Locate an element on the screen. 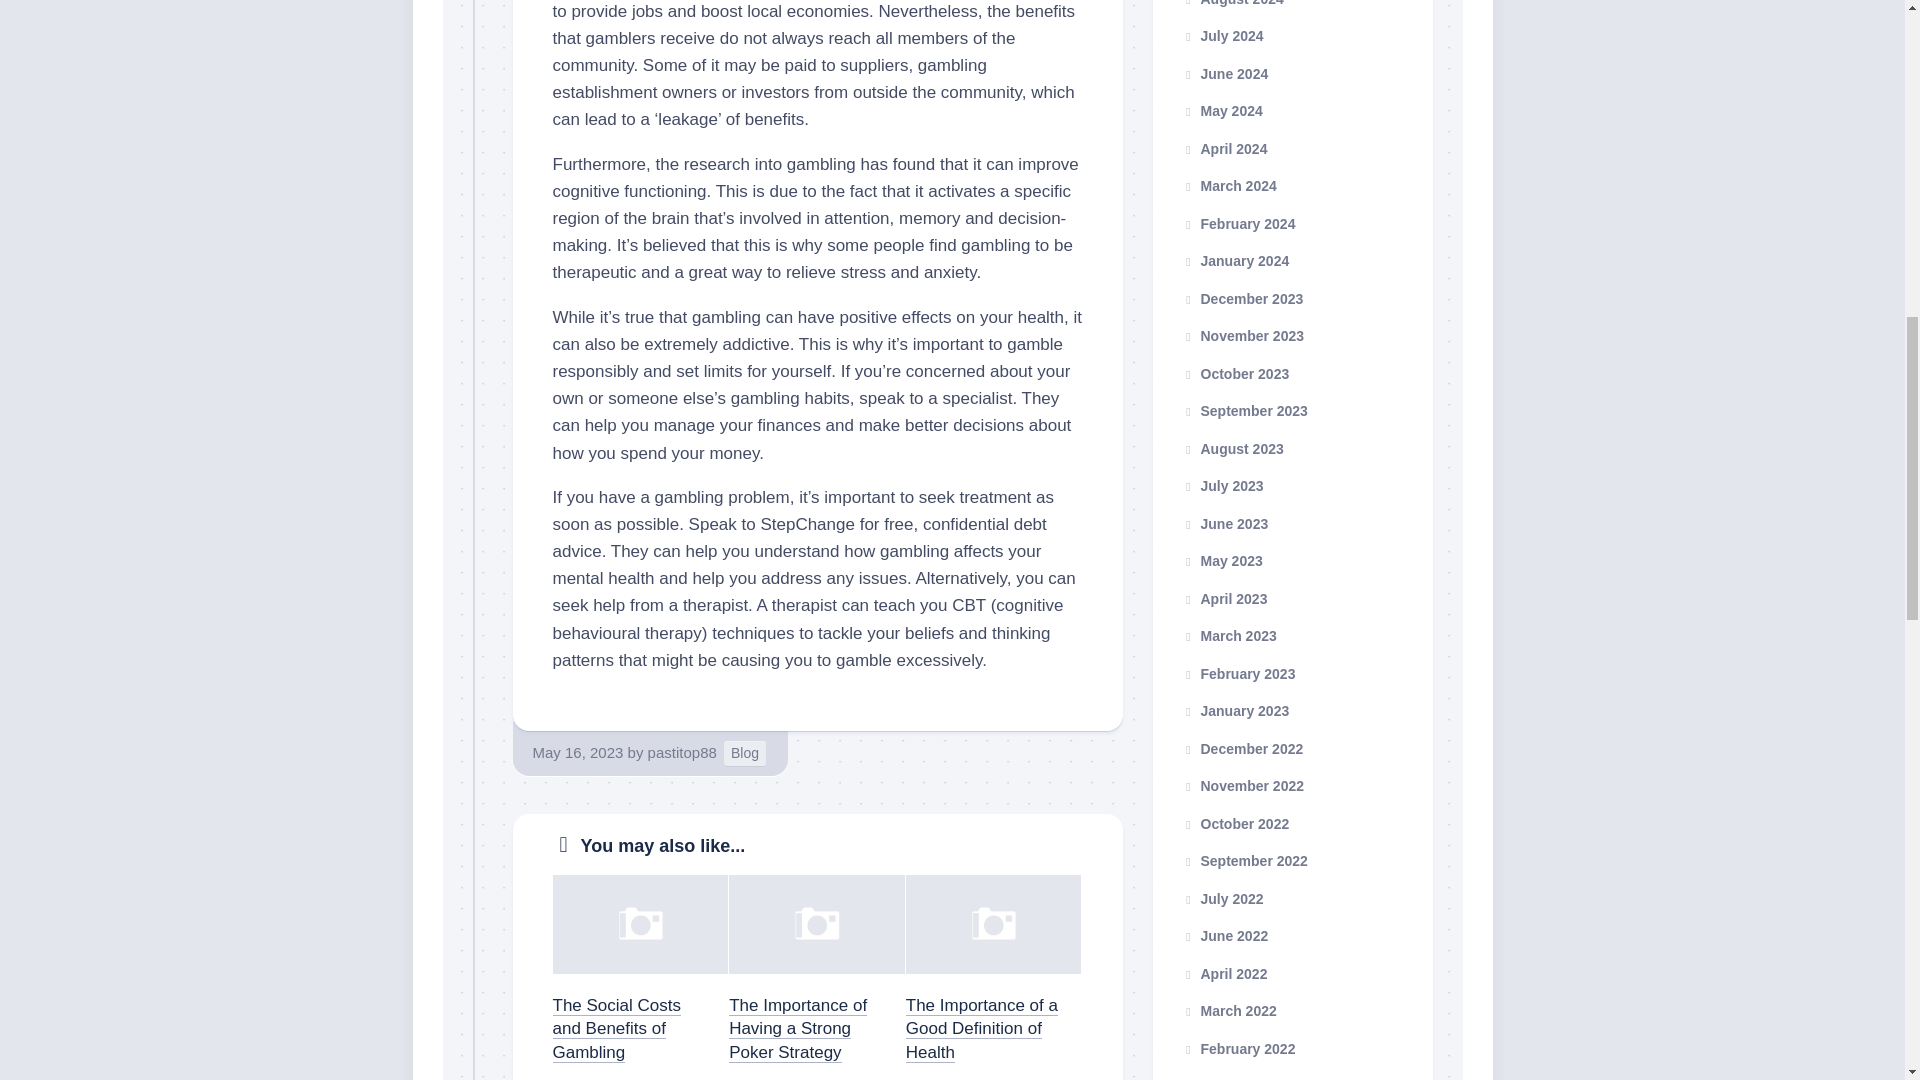 The height and width of the screenshot is (1080, 1920). August 2024 is located at coordinates (1232, 3).